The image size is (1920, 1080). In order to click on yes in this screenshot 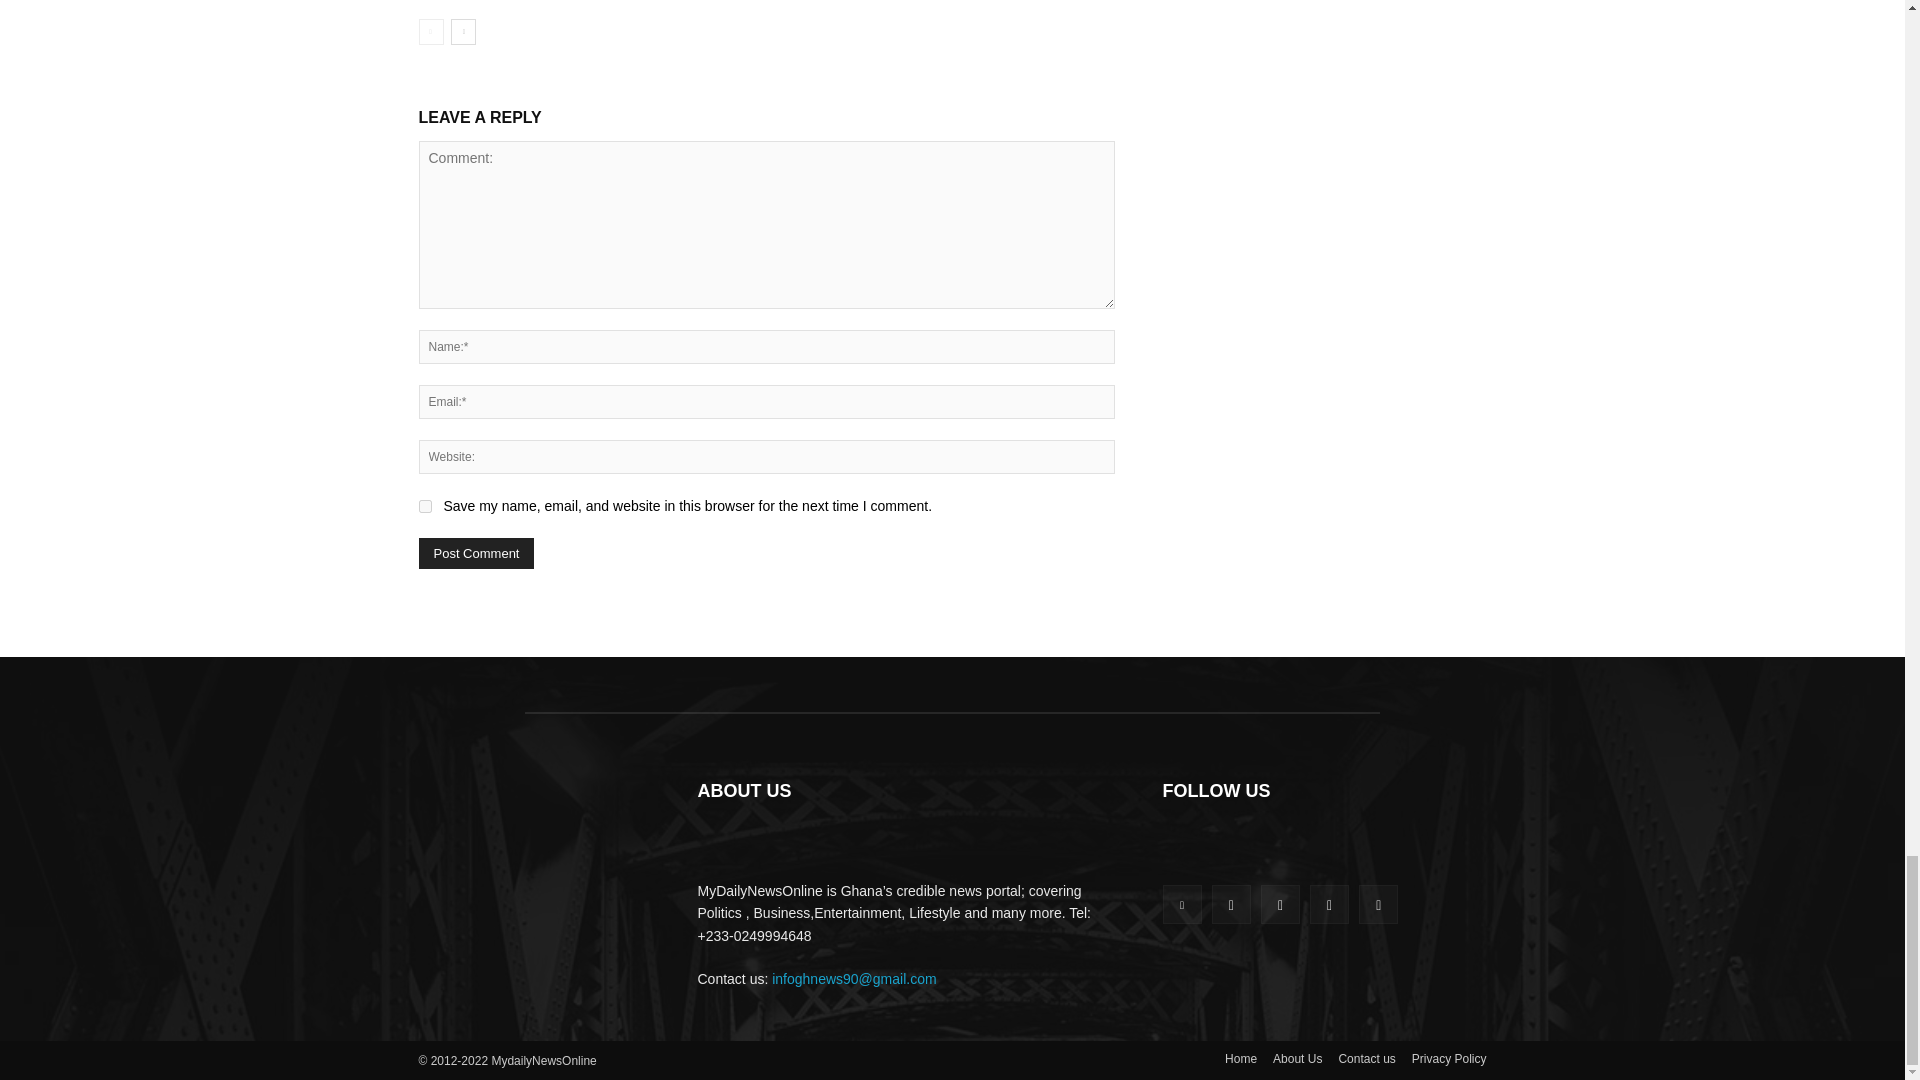, I will do `click(424, 506)`.